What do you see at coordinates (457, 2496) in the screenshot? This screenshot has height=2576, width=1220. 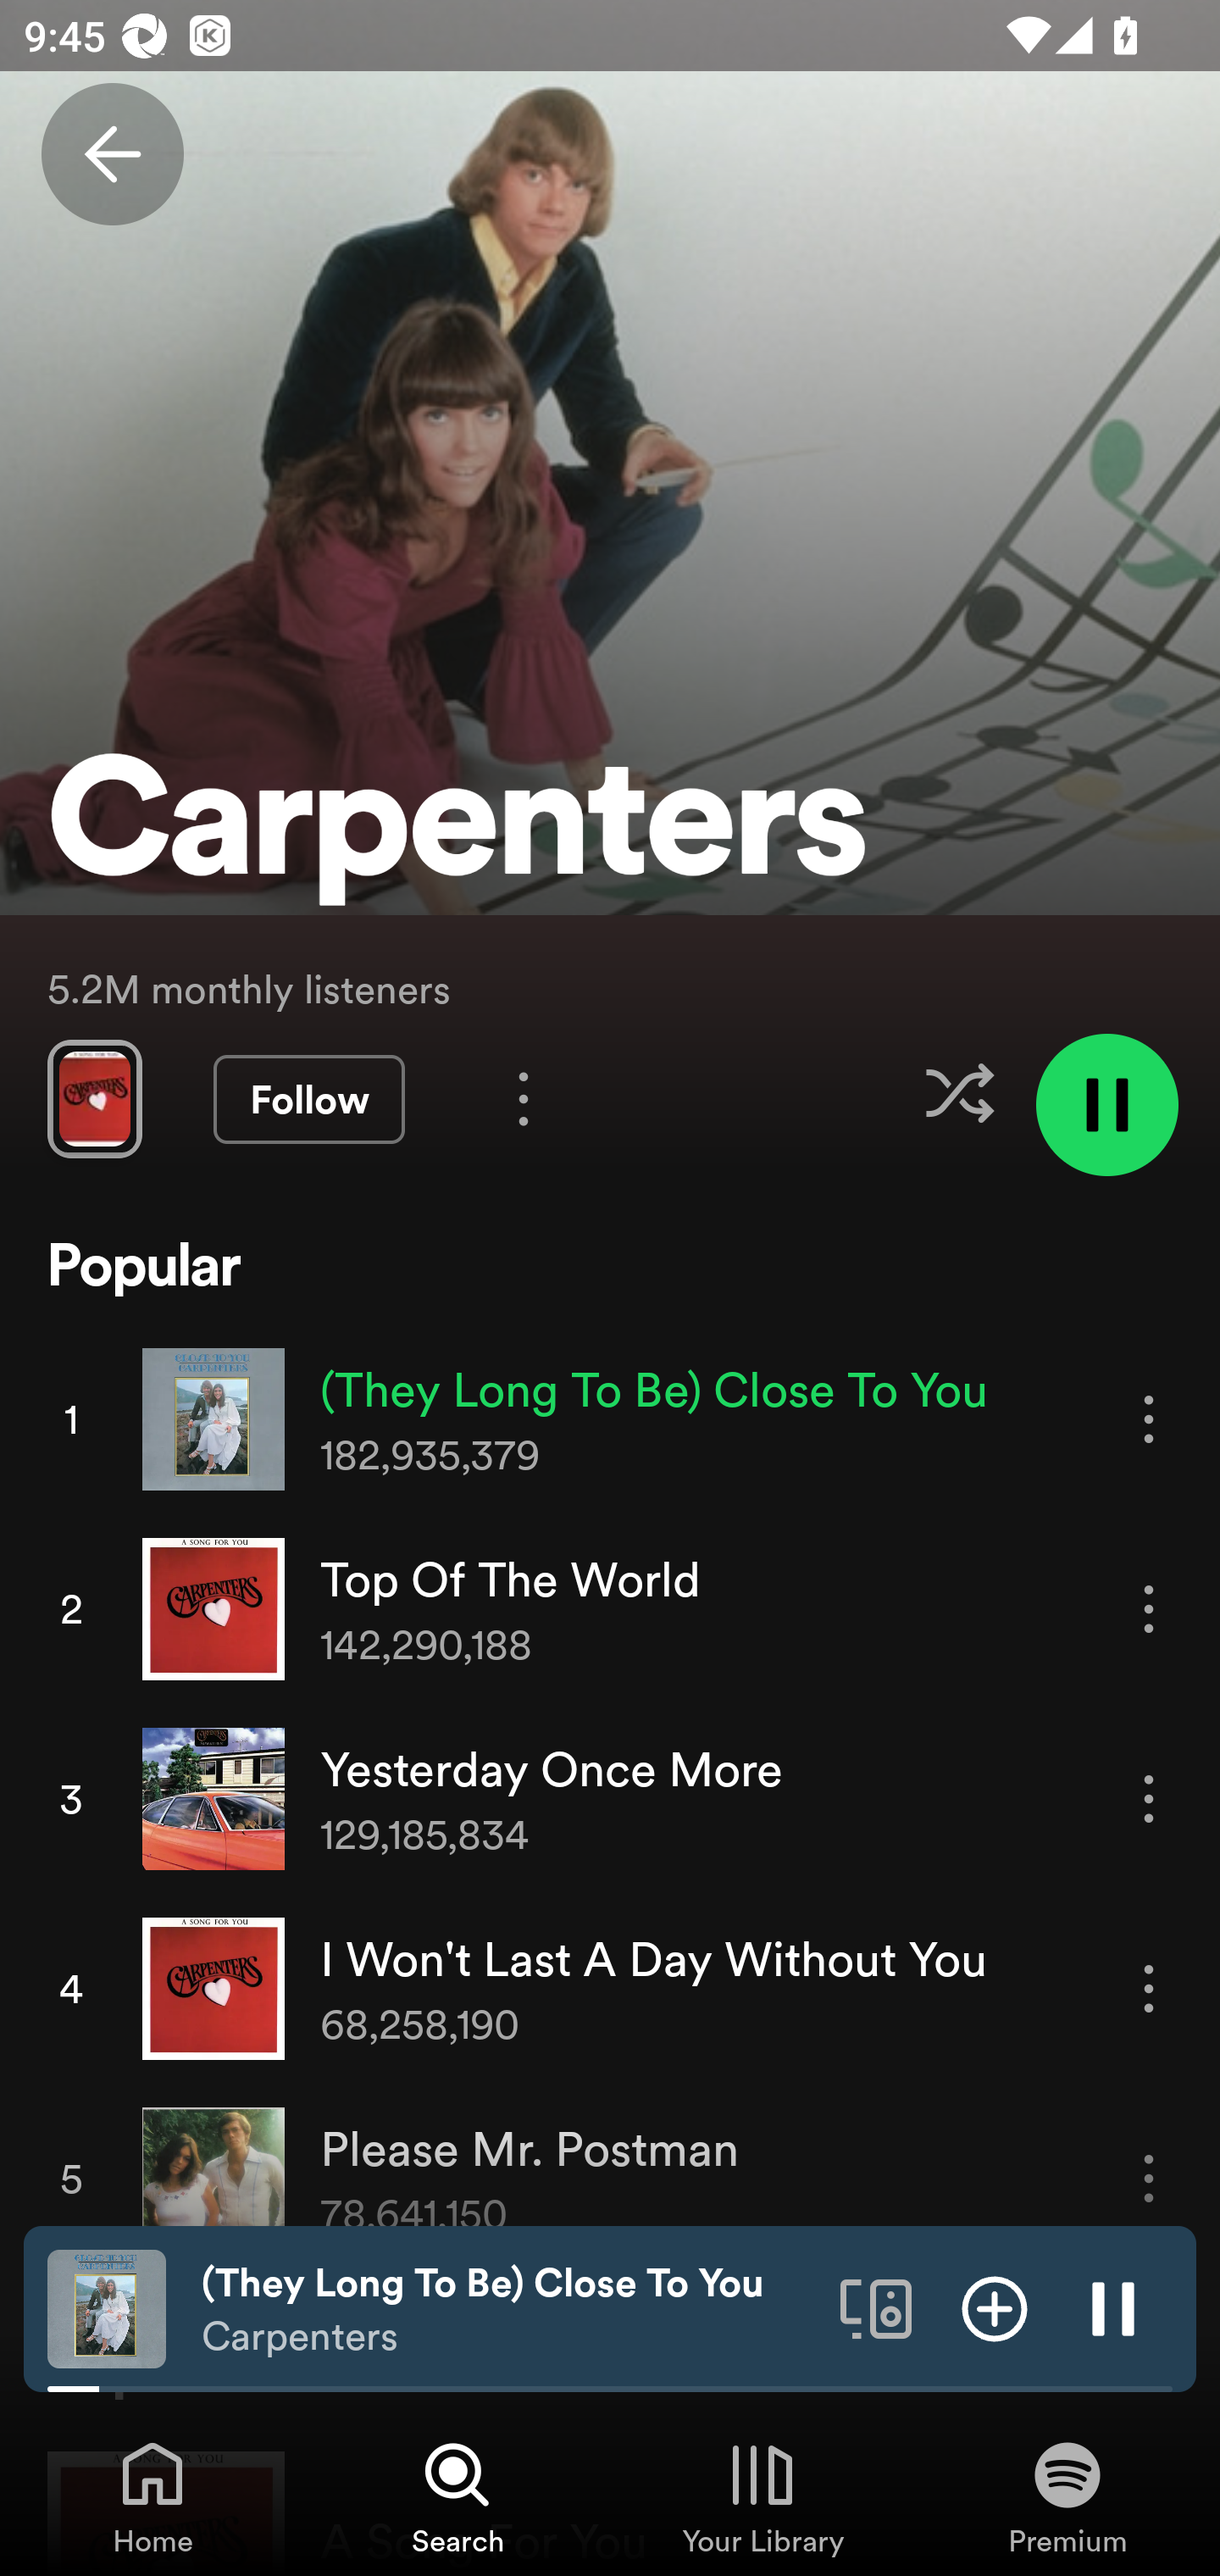 I see `Search, Tab 2 of 4 Search Search` at bounding box center [457, 2496].